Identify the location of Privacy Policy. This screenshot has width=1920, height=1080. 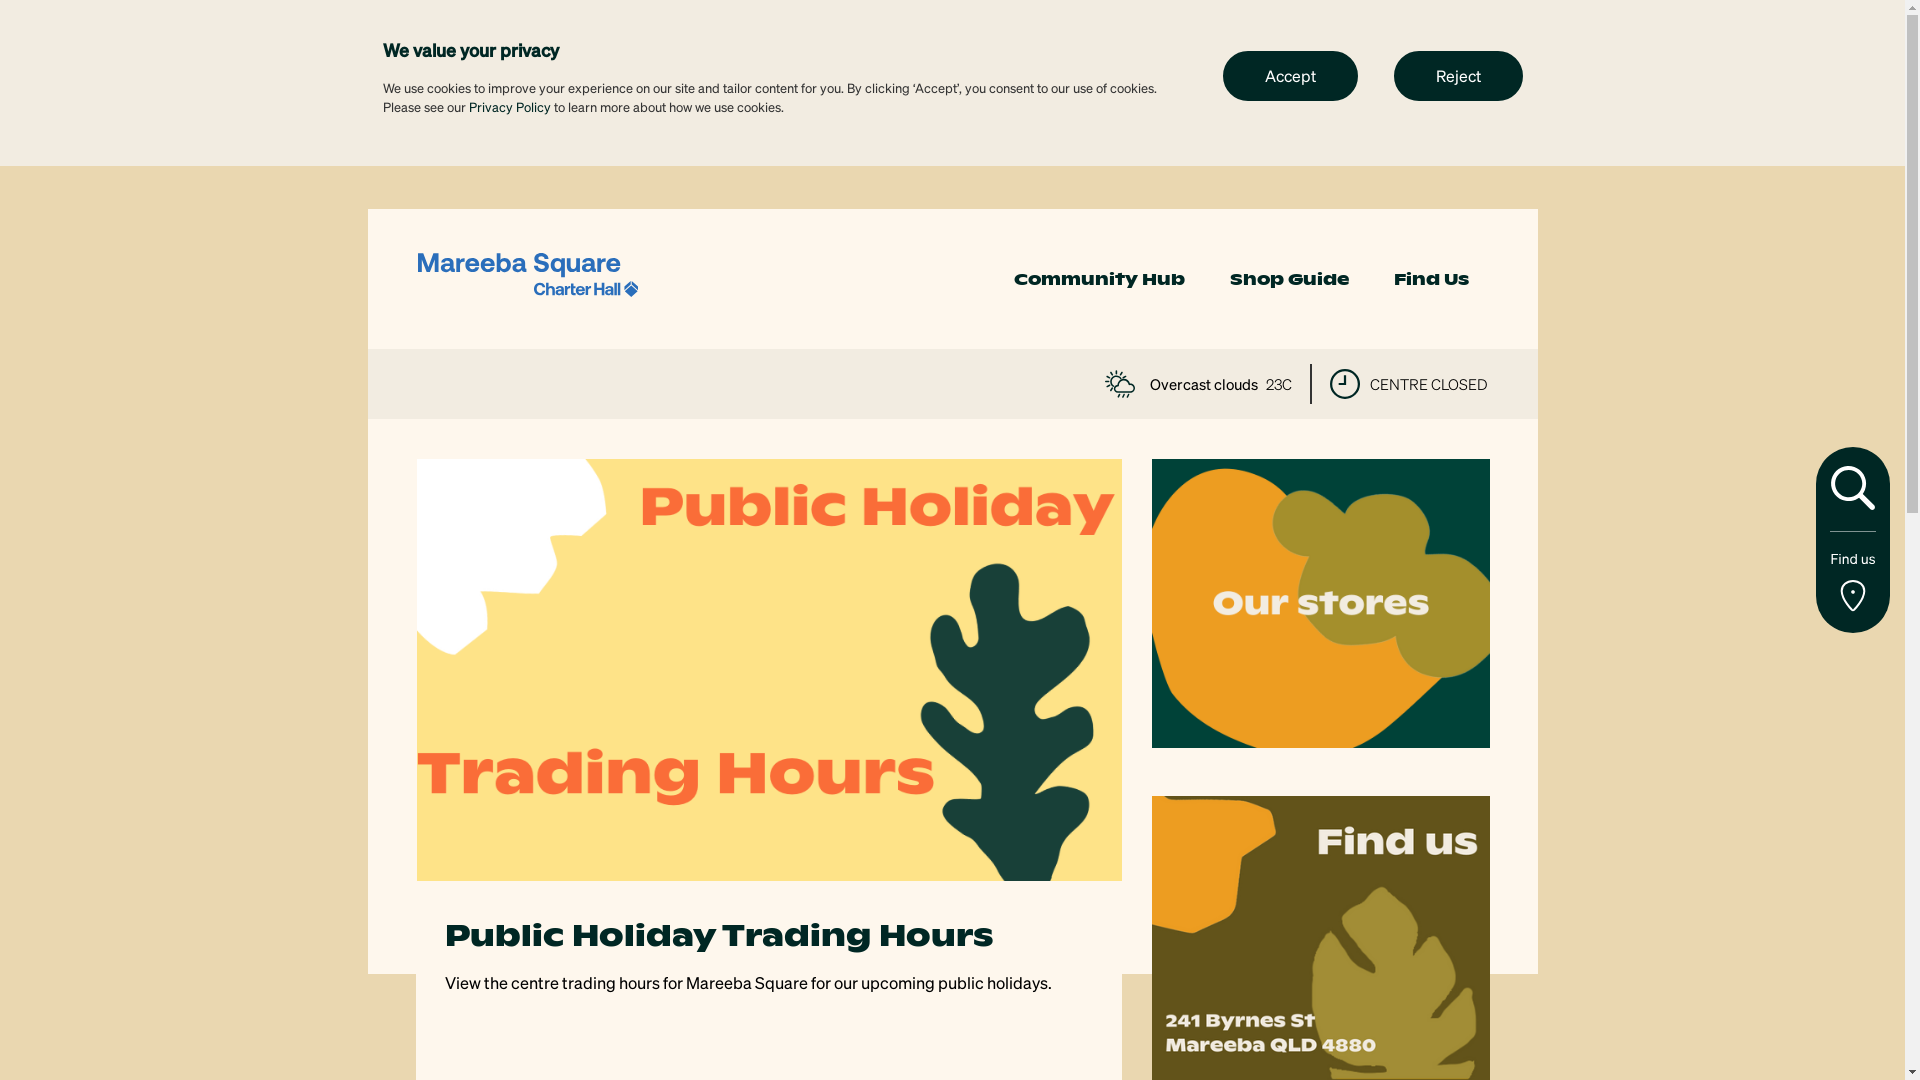
(509, 106).